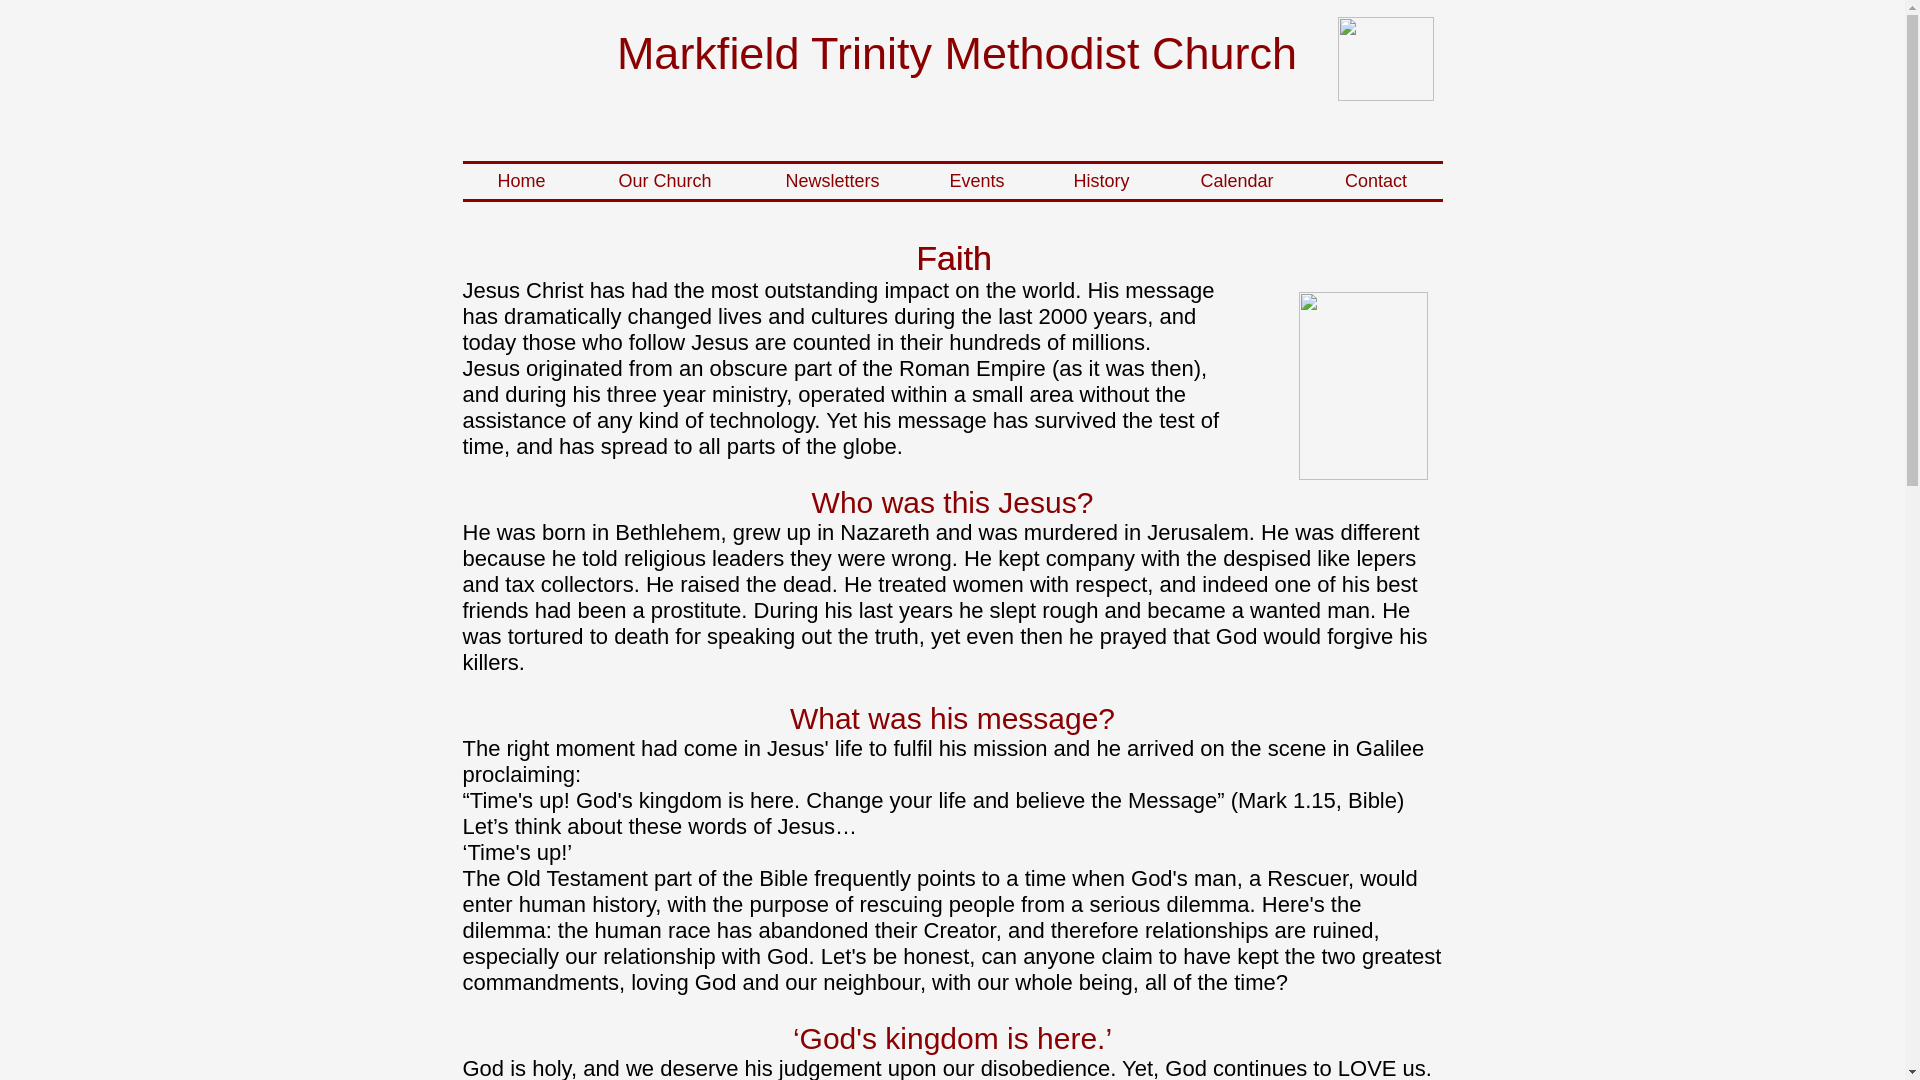 The image size is (1920, 1080). What do you see at coordinates (976, 181) in the screenshot?
I see `Events` at bounding box center [976, 181].